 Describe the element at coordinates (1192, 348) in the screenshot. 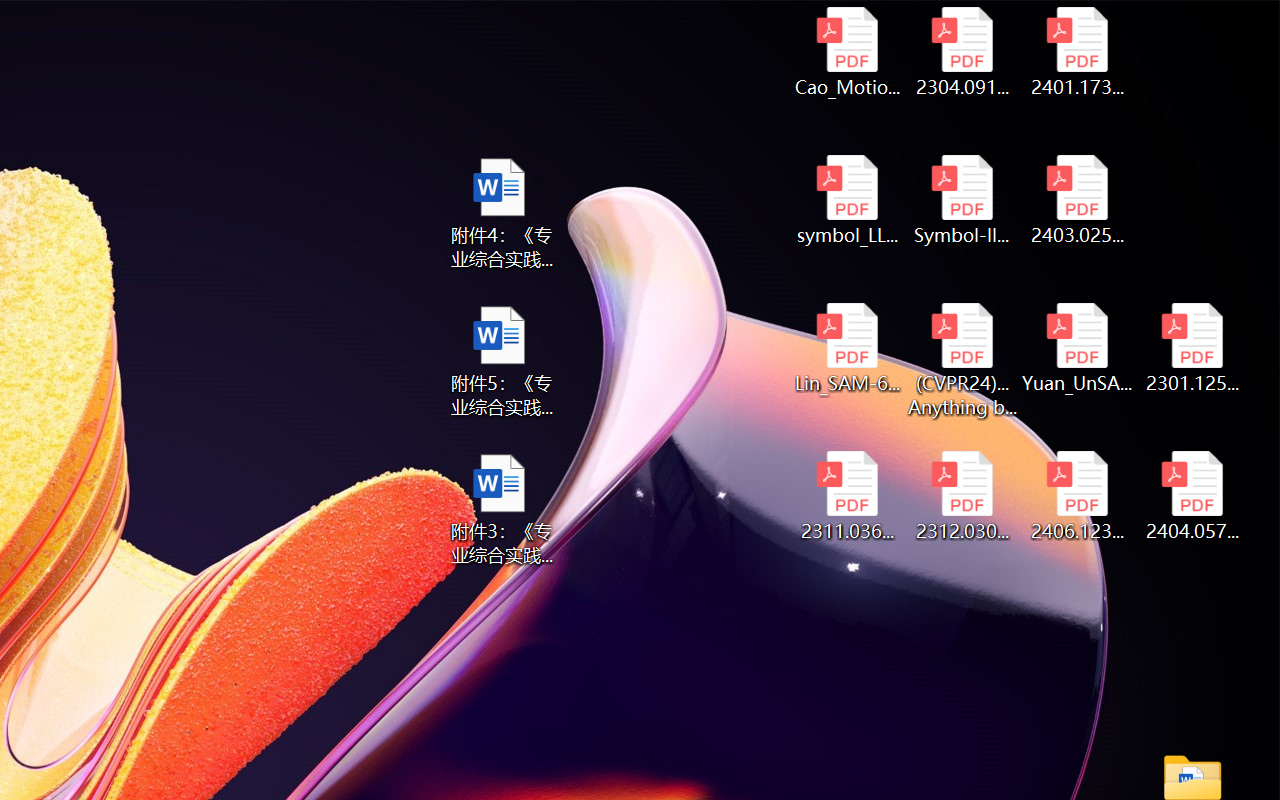

I see `2301.12597v3.pdf` at that location.